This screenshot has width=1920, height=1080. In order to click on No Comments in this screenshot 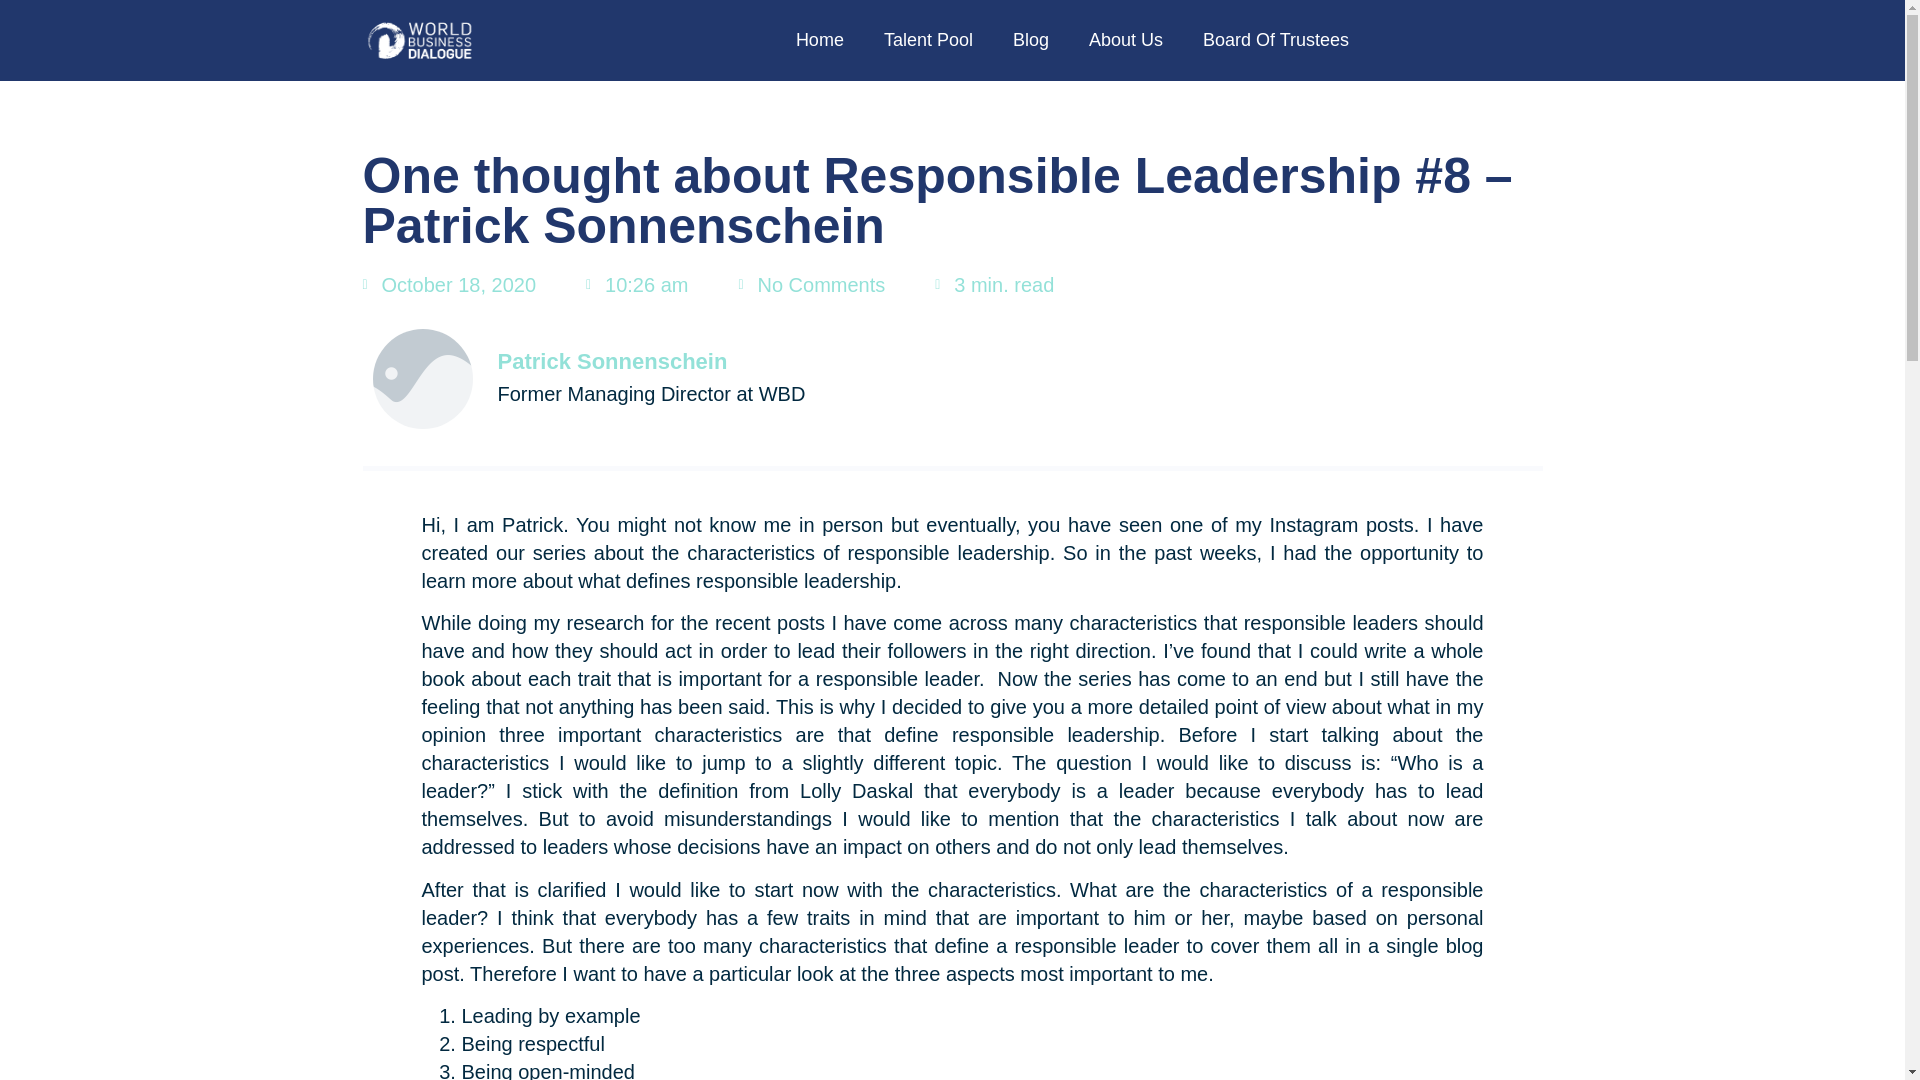, I will do `click(811, 285)`.